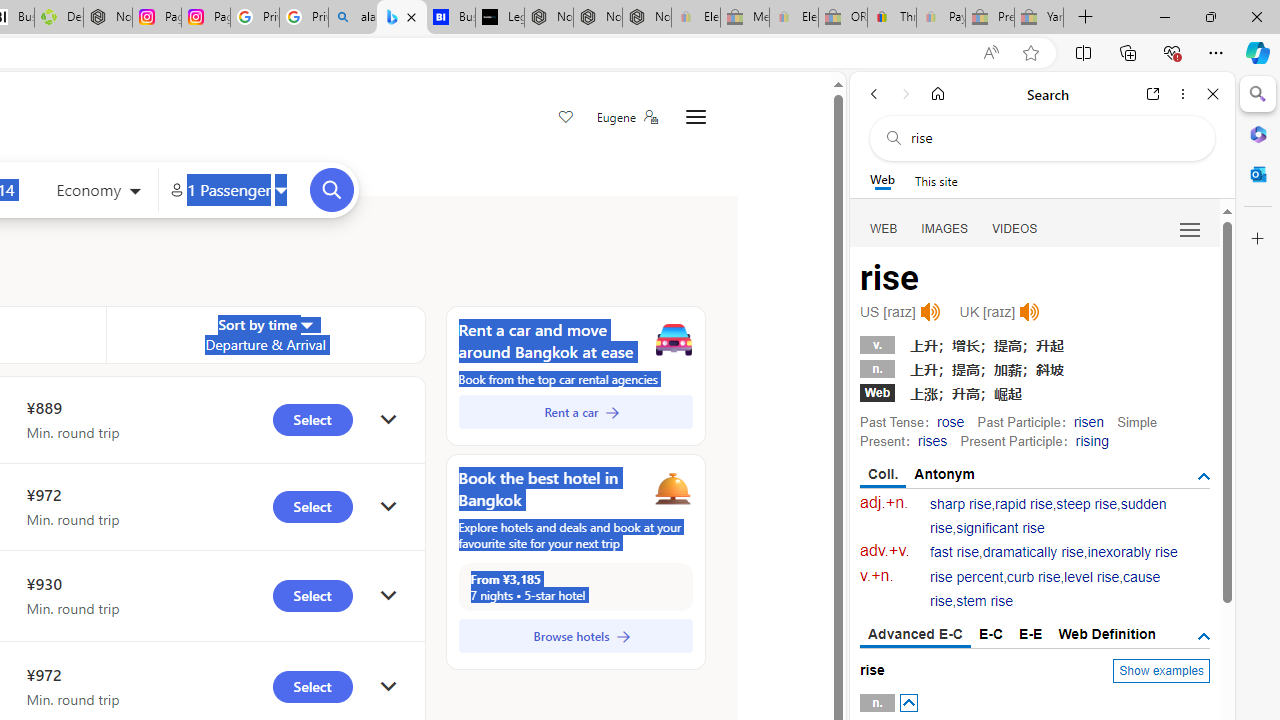 This screenshot has width=1280, height=720. Describe the element at coordinates (1030, 634) in the screenshot. I see `E-E` at that location.